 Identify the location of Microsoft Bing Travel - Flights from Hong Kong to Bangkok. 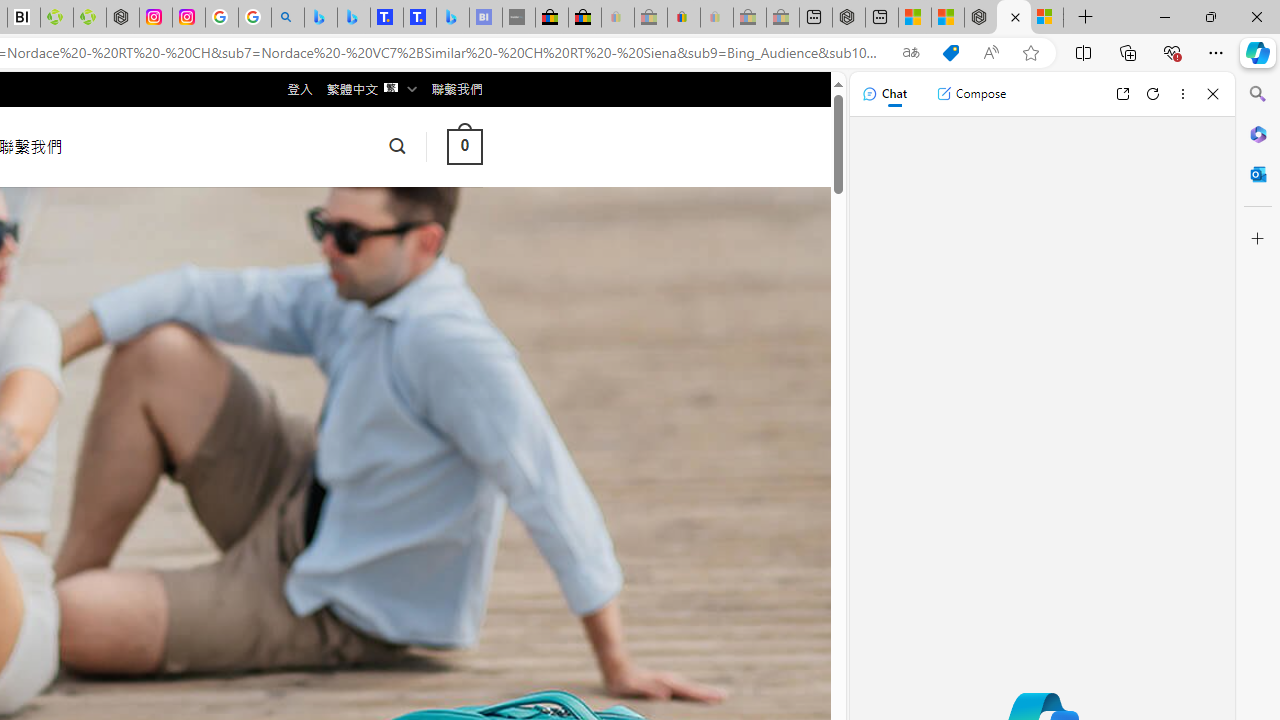
(320, 18).